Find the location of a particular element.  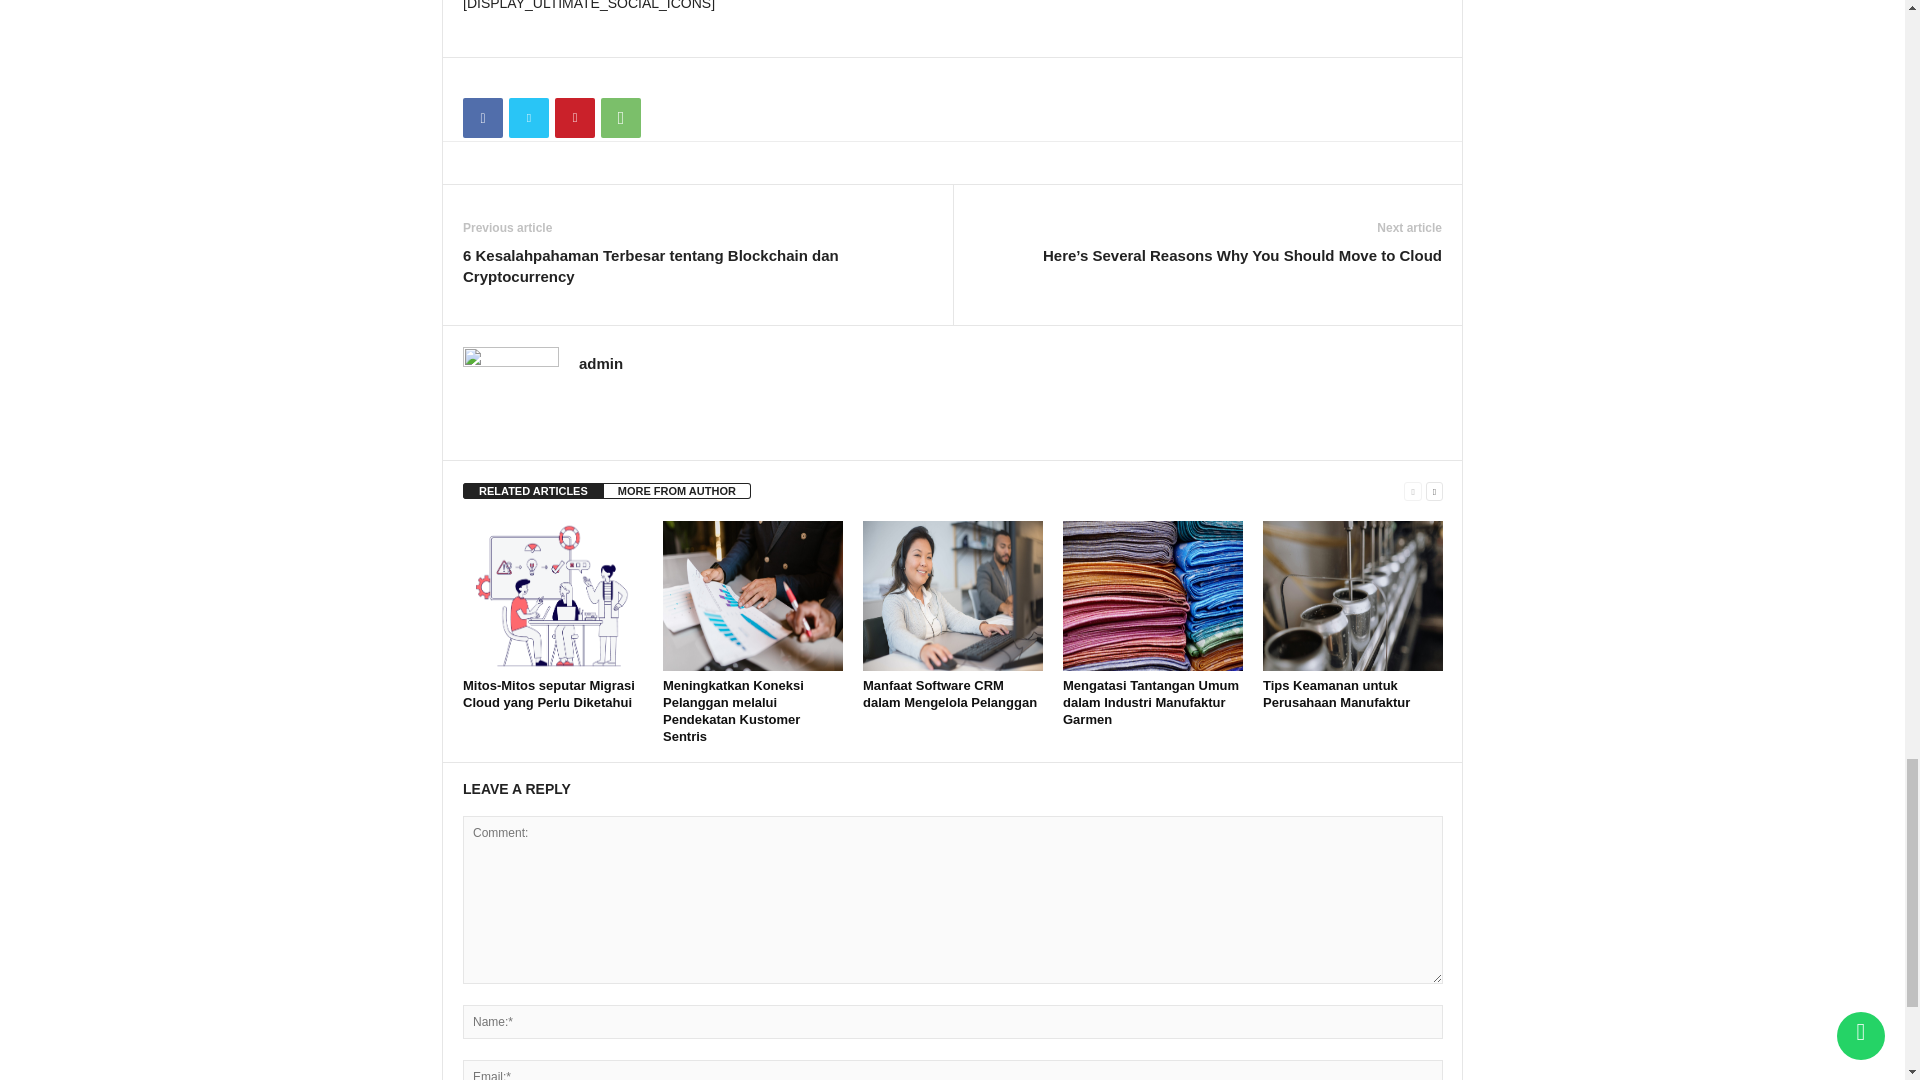

Pinterest is located at coordinates (574, 118).